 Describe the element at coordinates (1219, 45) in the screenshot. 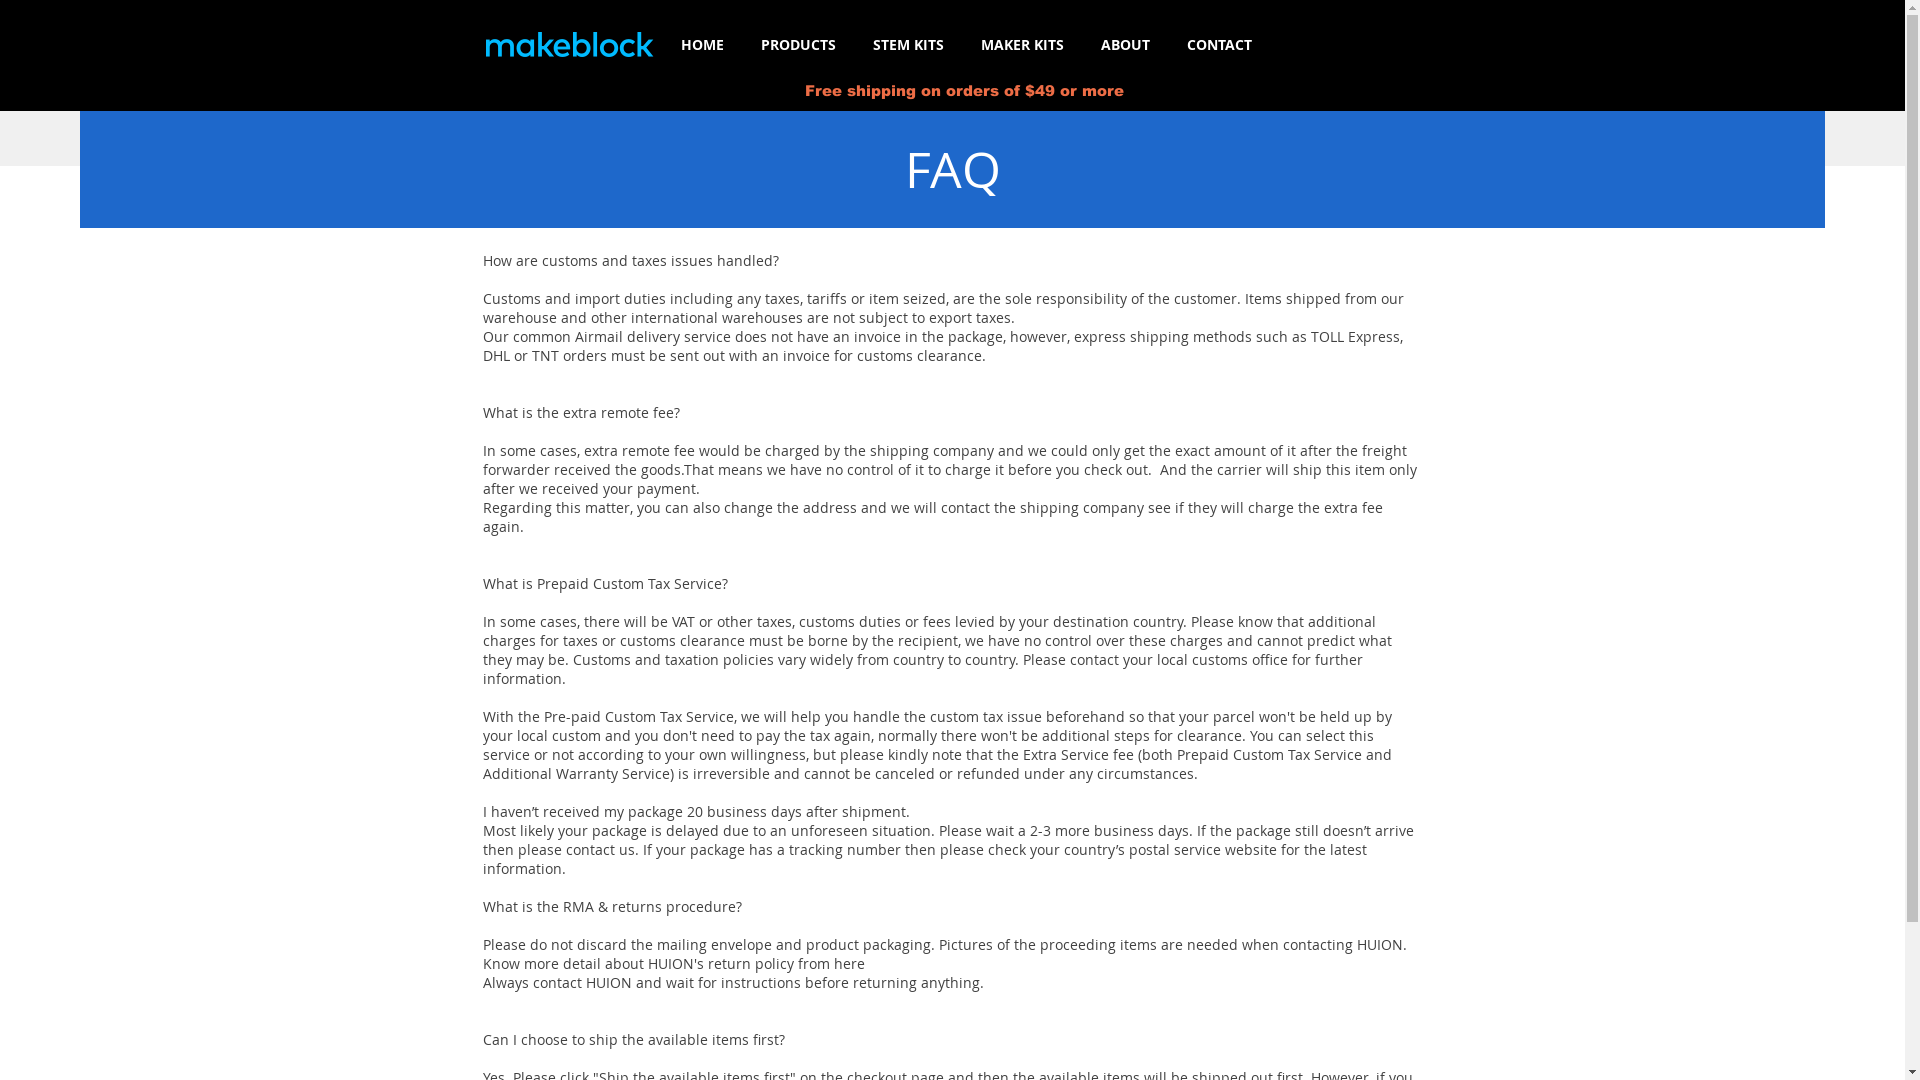

I see `CONTACT` at that location.